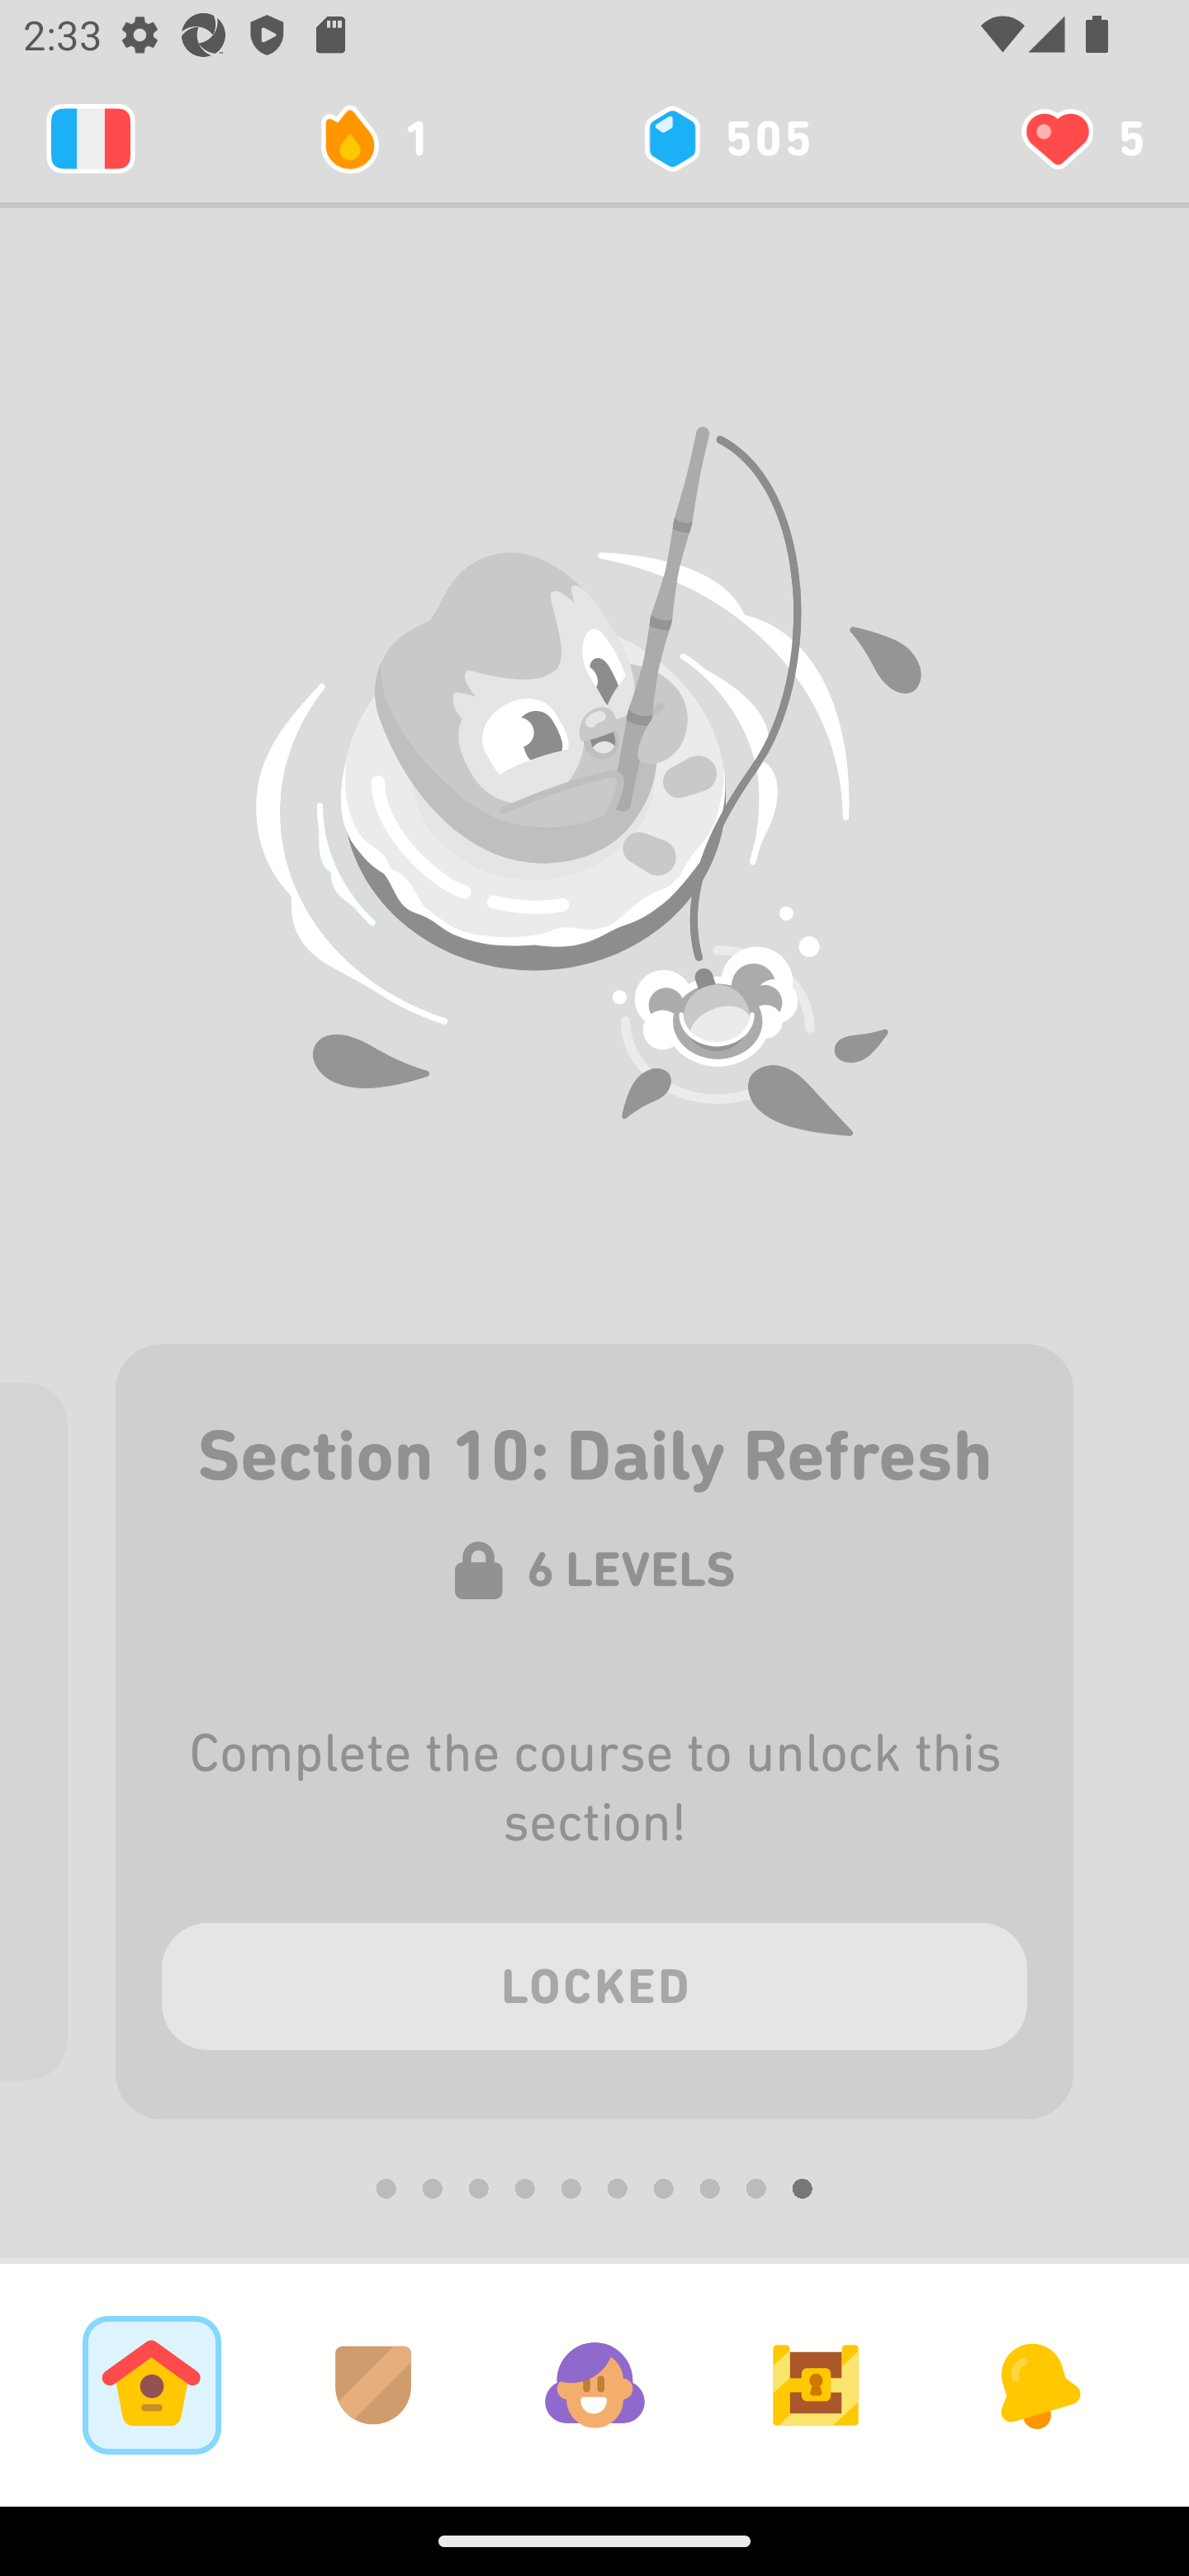 Image resolution: width=1189 pixels, height=2576 pixels. Describe the element at coordinates (594, 2384) in the screenshot. I see `Profile Tab` at that location.